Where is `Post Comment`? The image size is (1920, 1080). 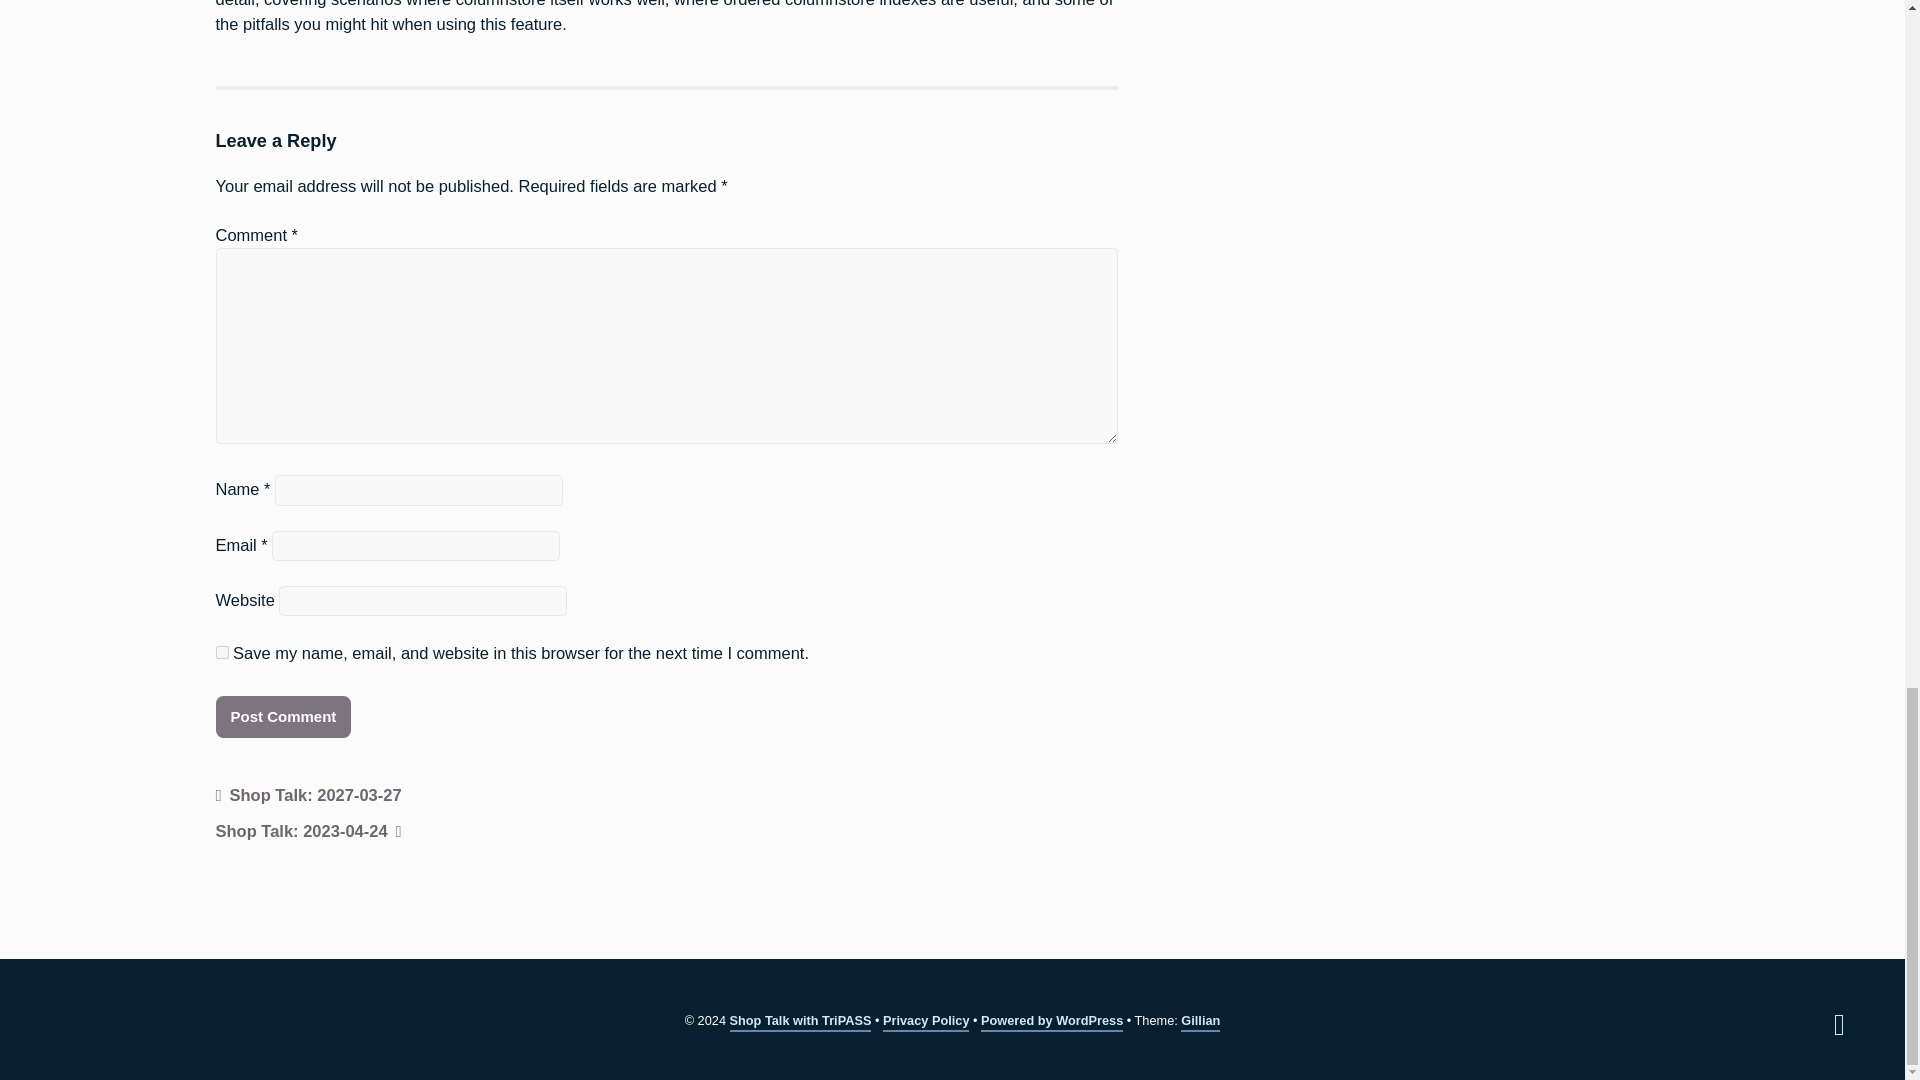
Post Comment is located at coordinates (283, 716).